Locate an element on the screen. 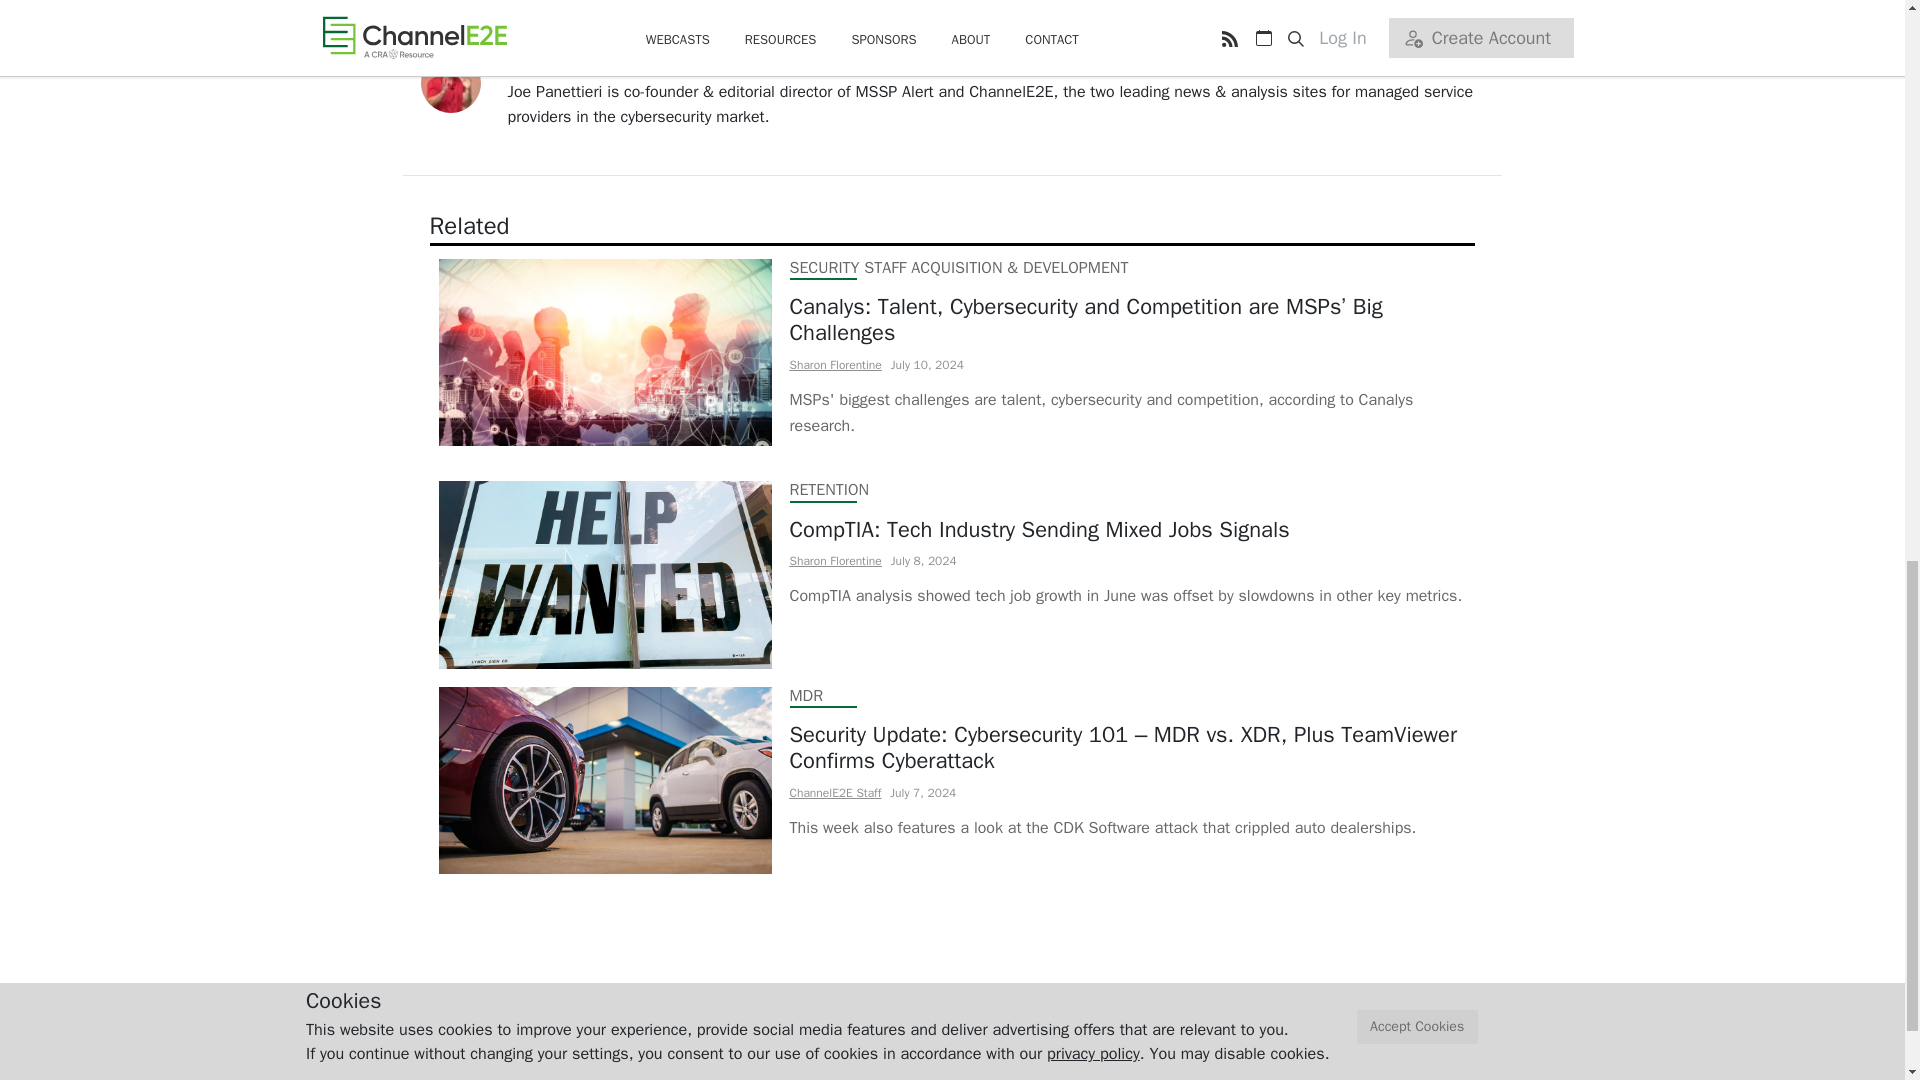  Joe Panettieri is located at coordinates (555, 66).